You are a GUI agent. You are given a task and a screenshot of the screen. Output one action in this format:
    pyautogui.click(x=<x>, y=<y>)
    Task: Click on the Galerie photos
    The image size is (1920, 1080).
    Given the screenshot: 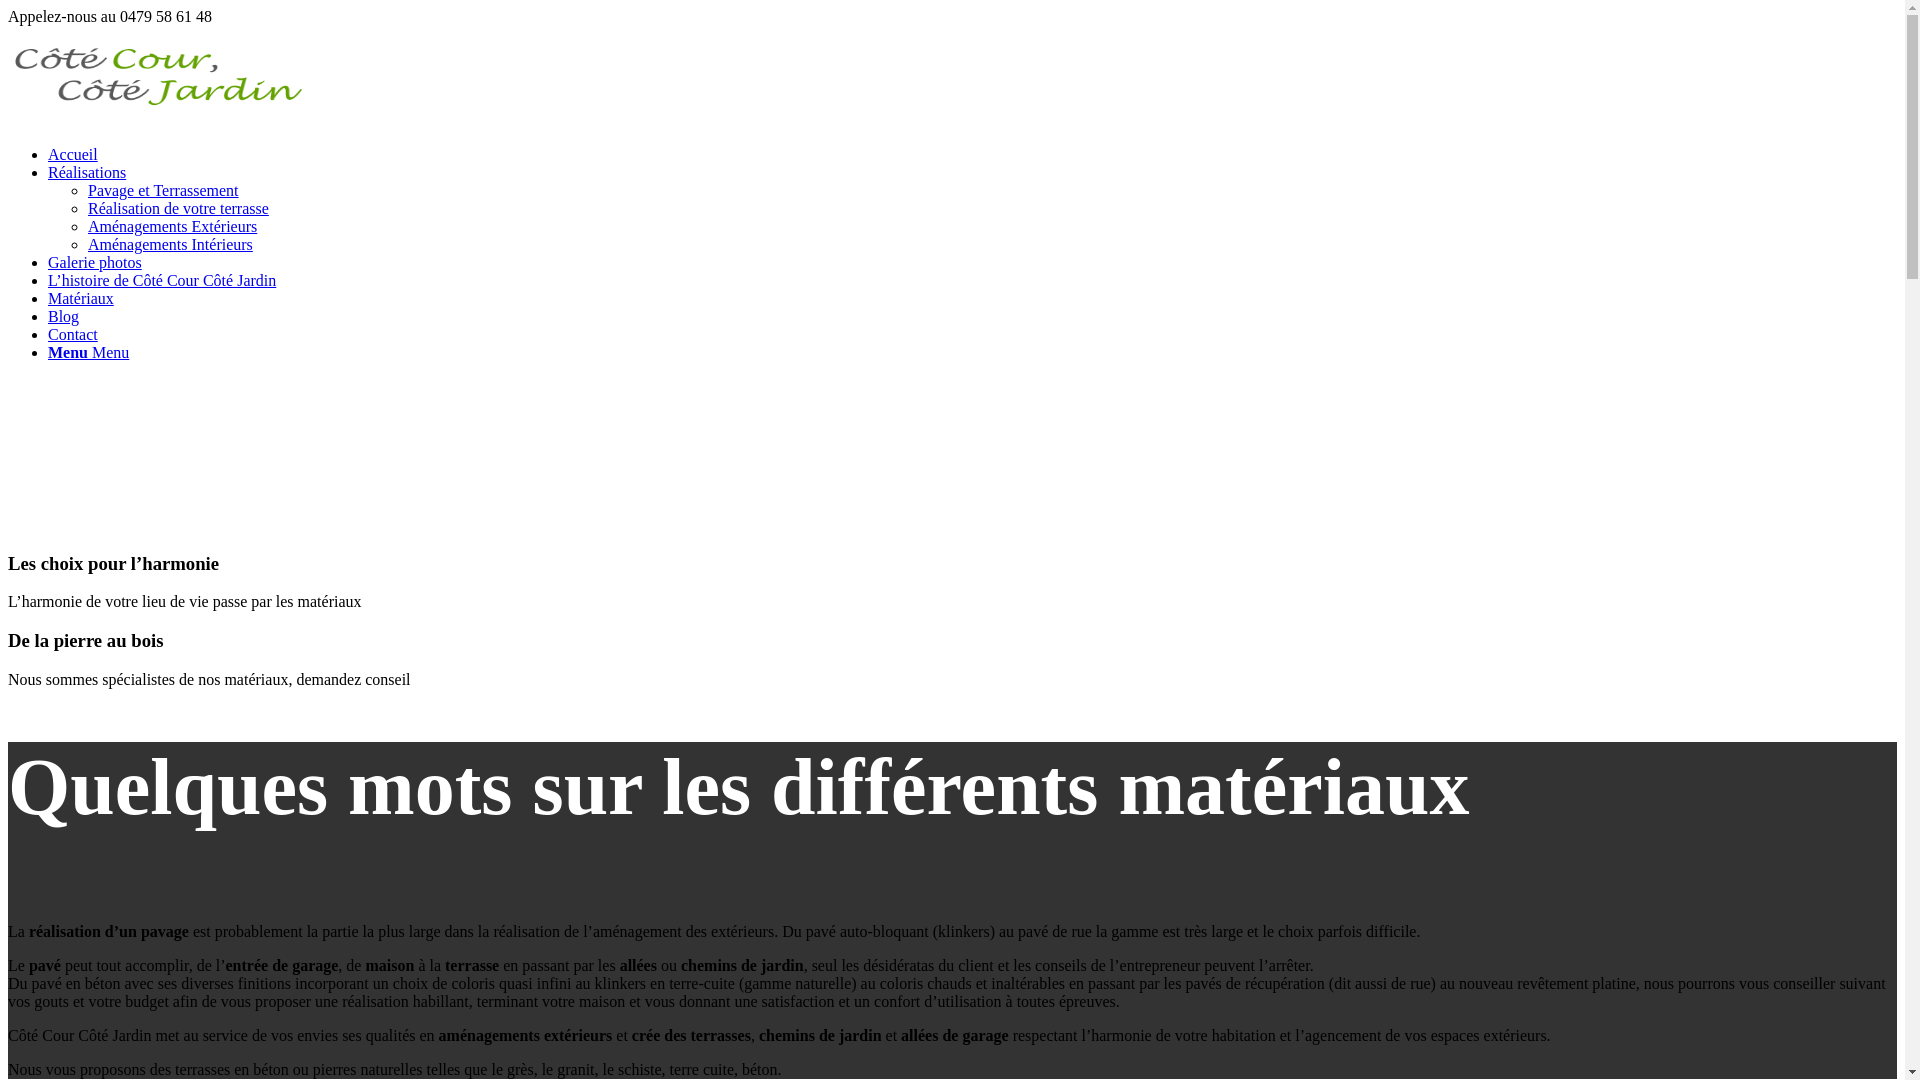 What is the action you would take?
    pyautogui.click(x=95, y=262)
    